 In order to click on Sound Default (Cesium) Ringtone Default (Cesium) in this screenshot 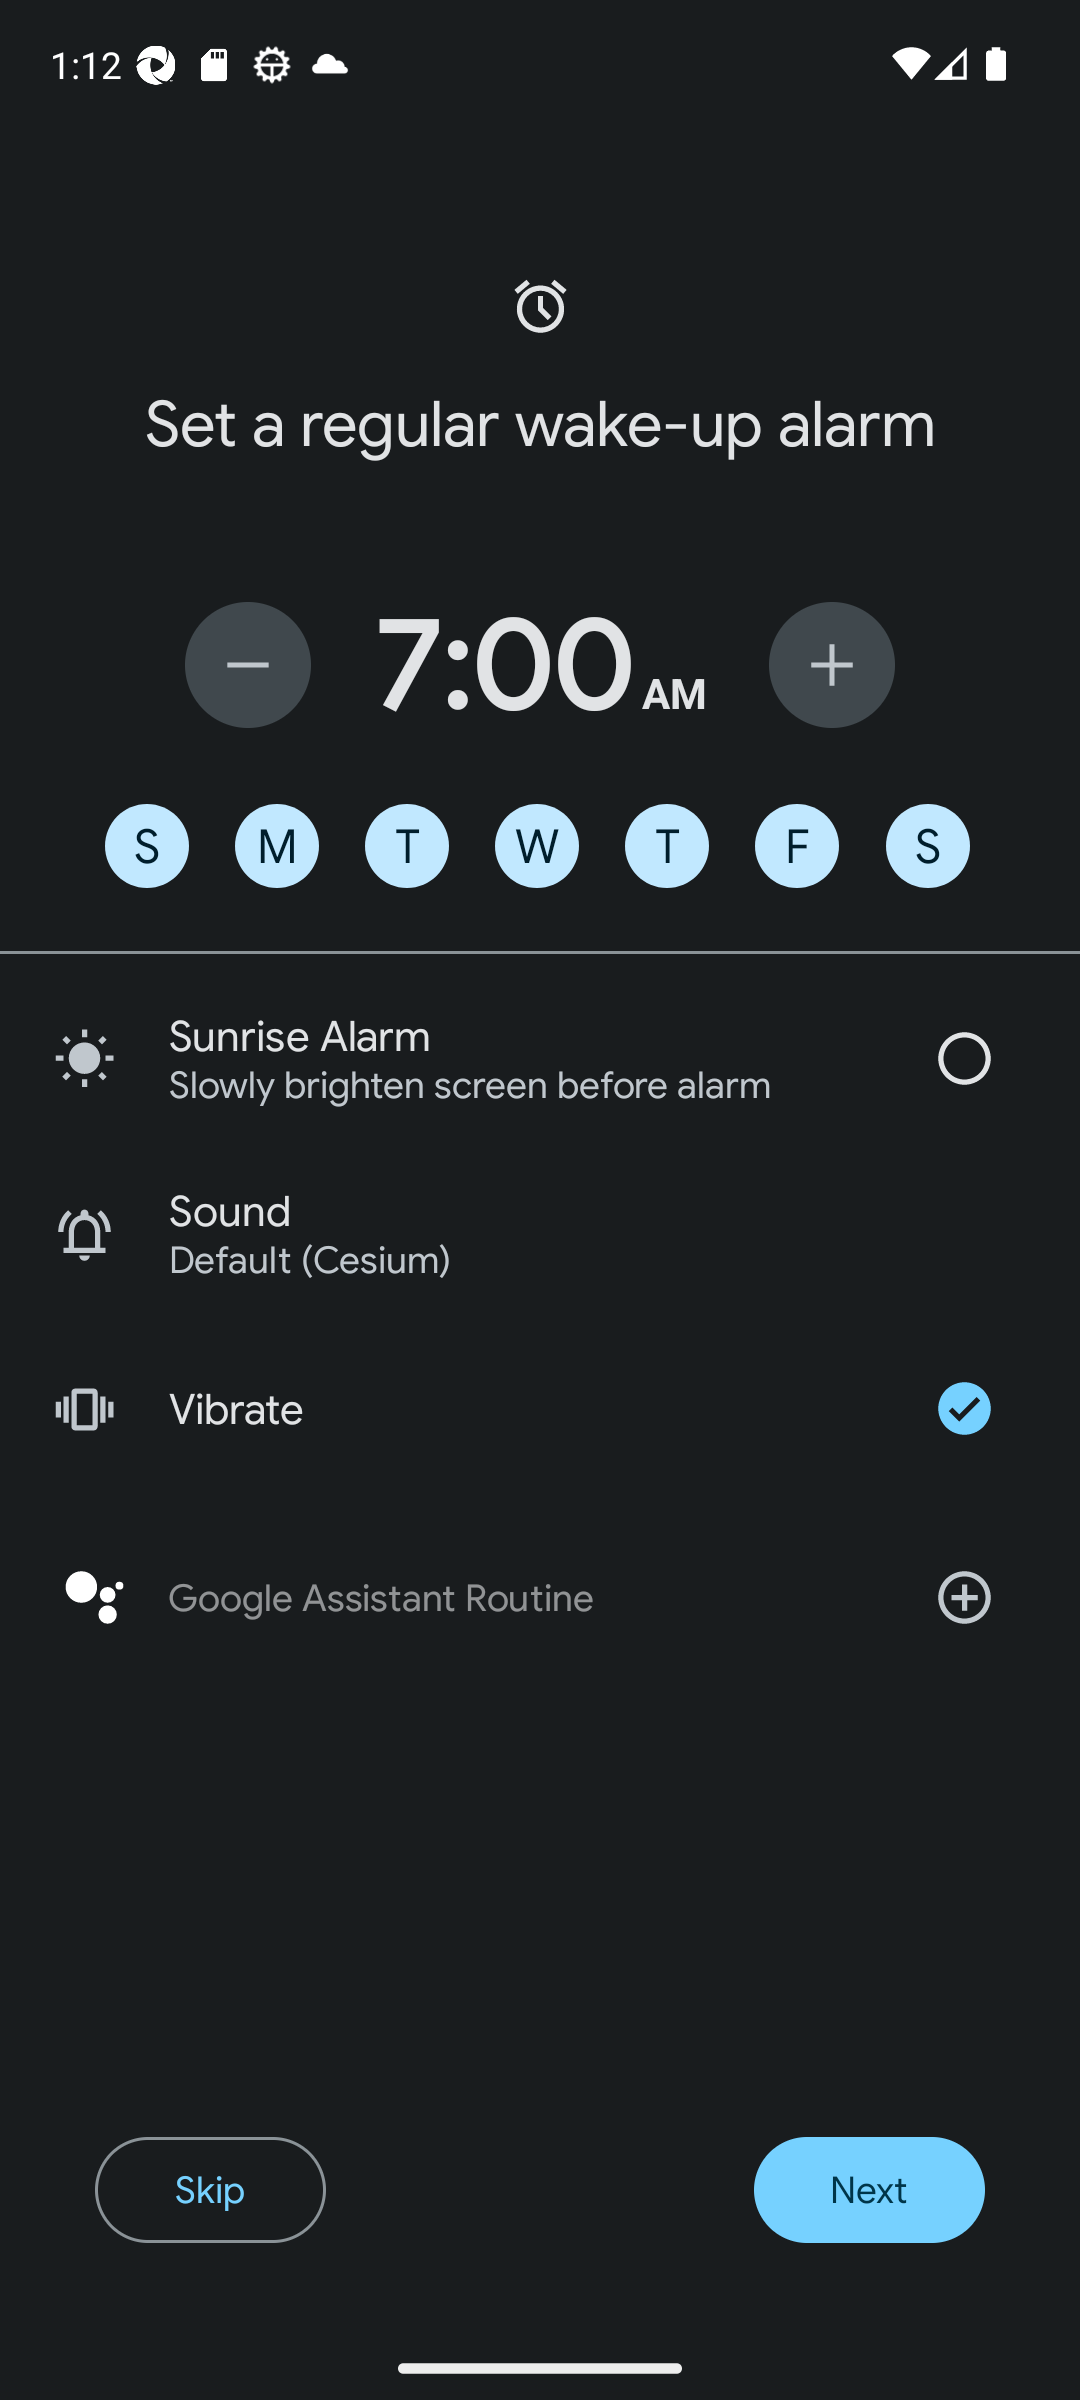, I will do `click(540, 1234)`.